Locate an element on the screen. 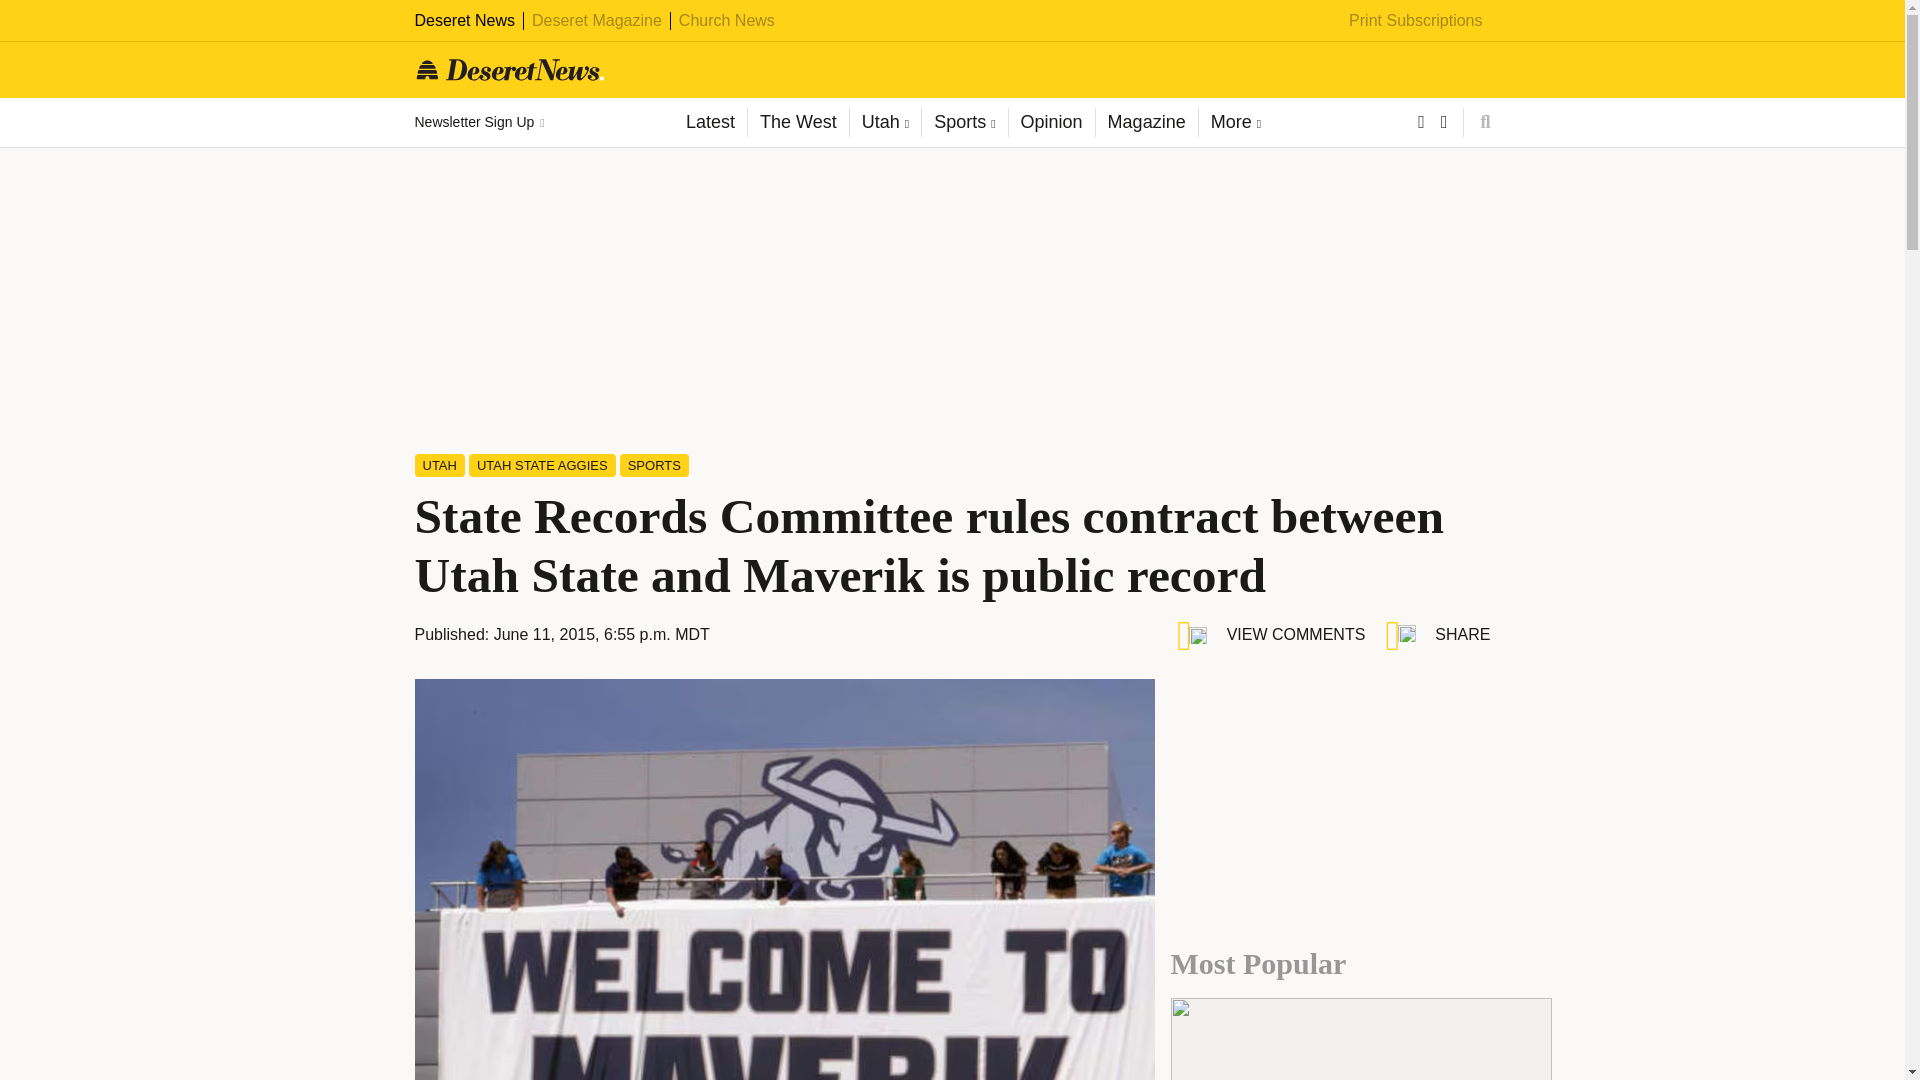 The width and height of the screenshot is (1920, 1080). UTAH is located at coordinates (439, 465).